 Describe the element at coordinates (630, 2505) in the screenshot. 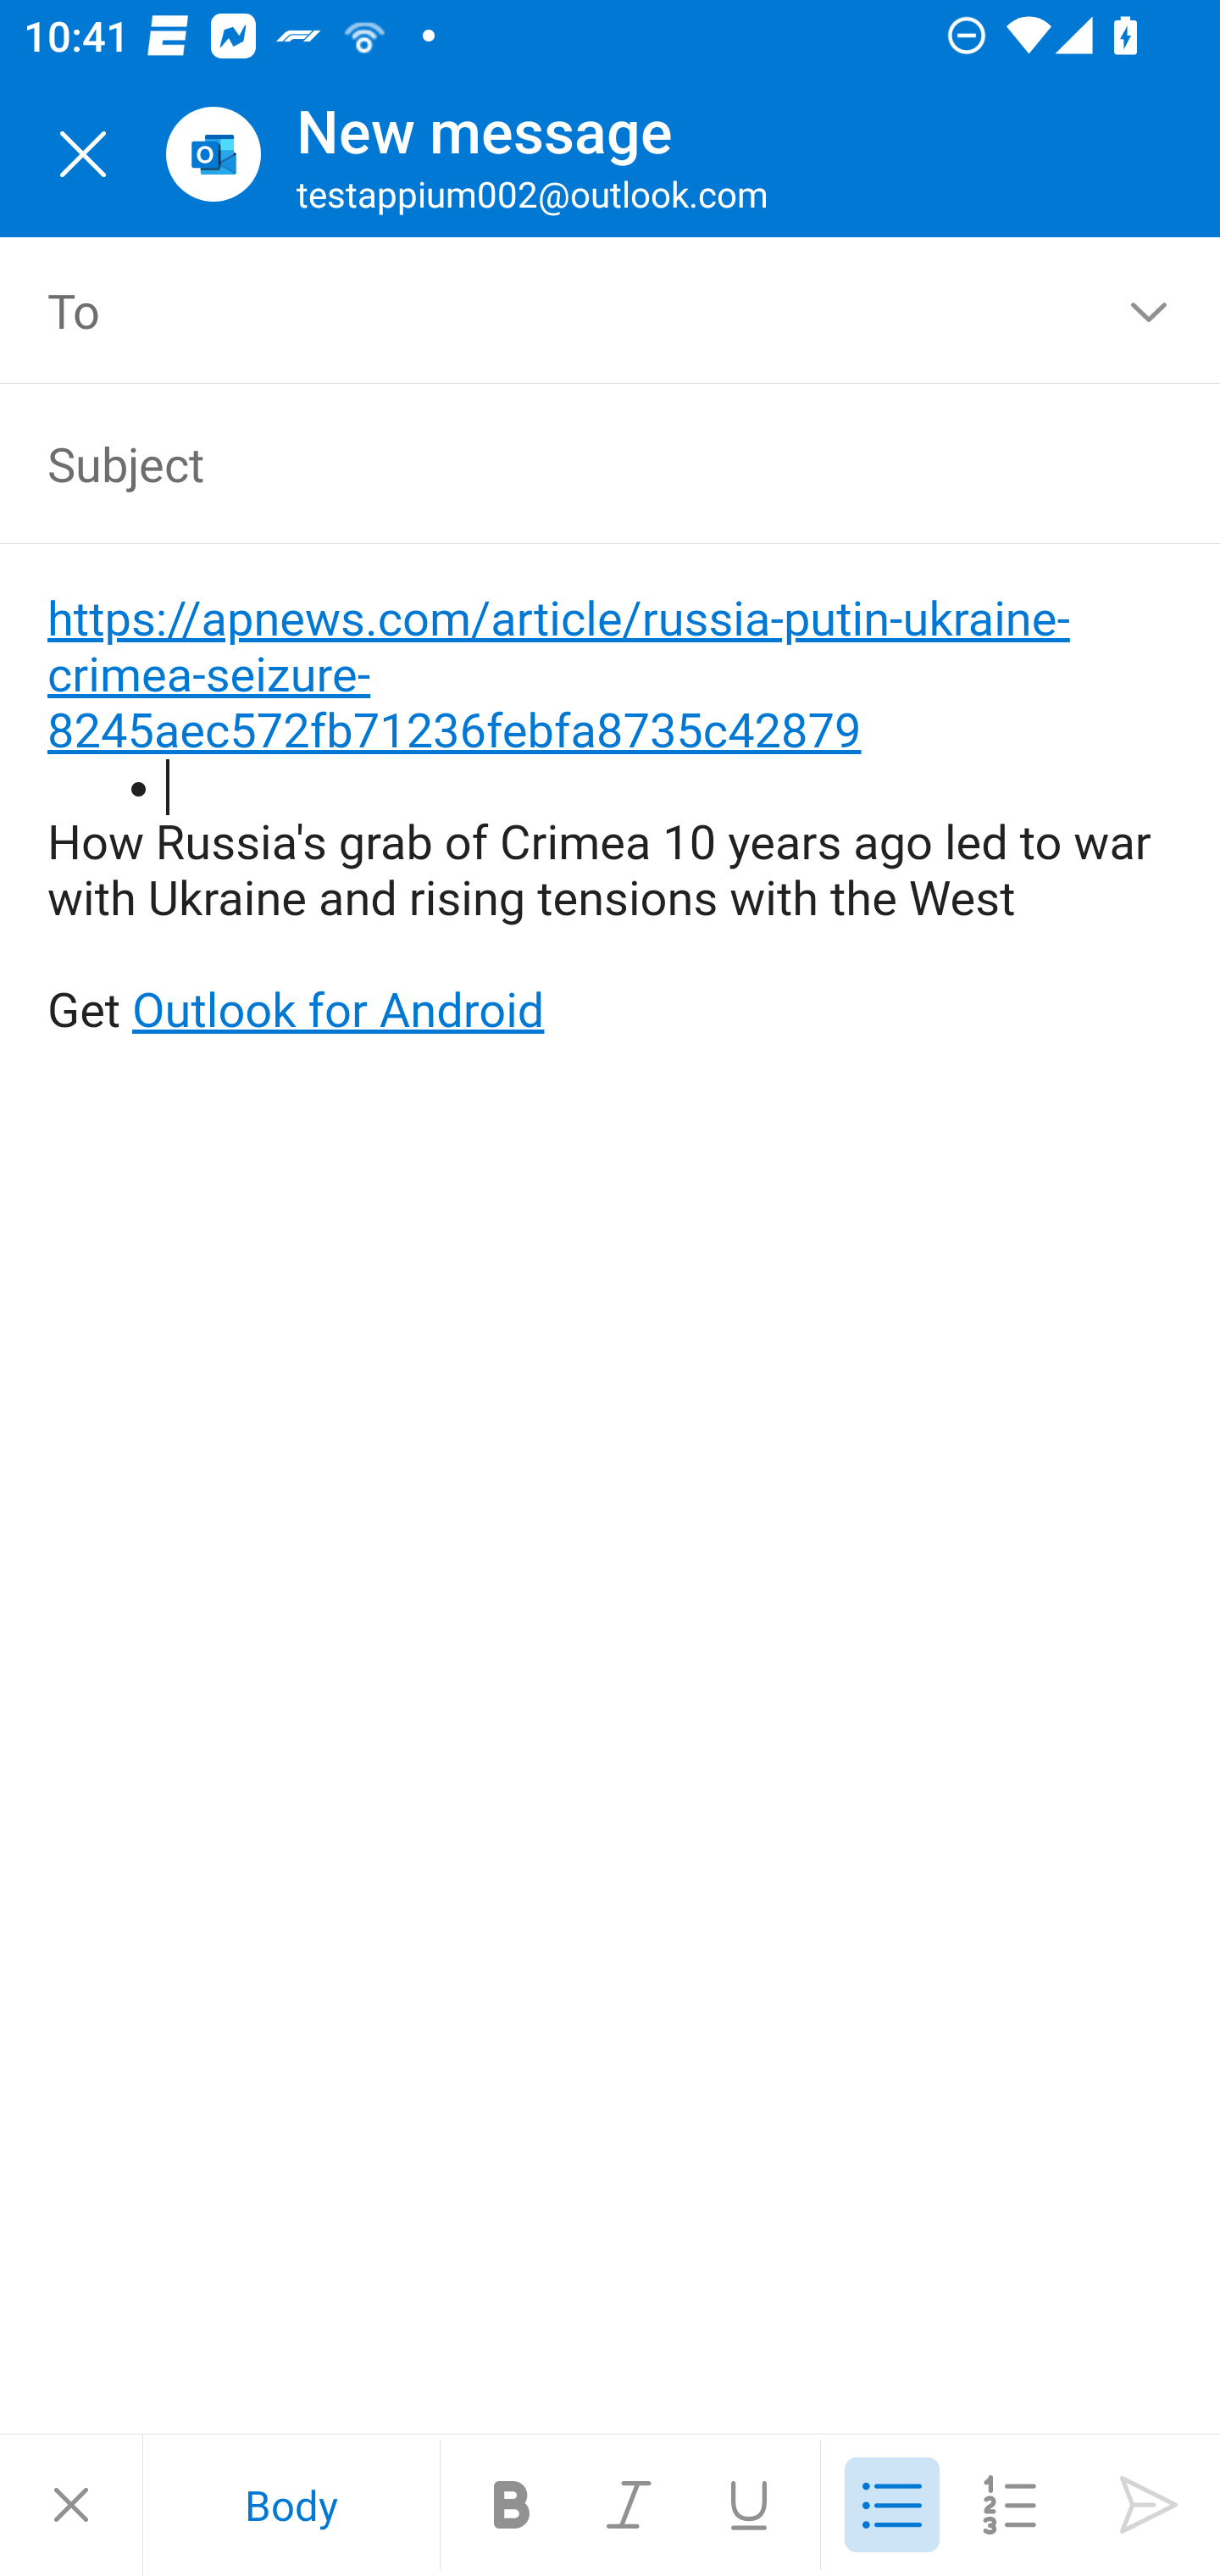

I see `Italics` at that location.